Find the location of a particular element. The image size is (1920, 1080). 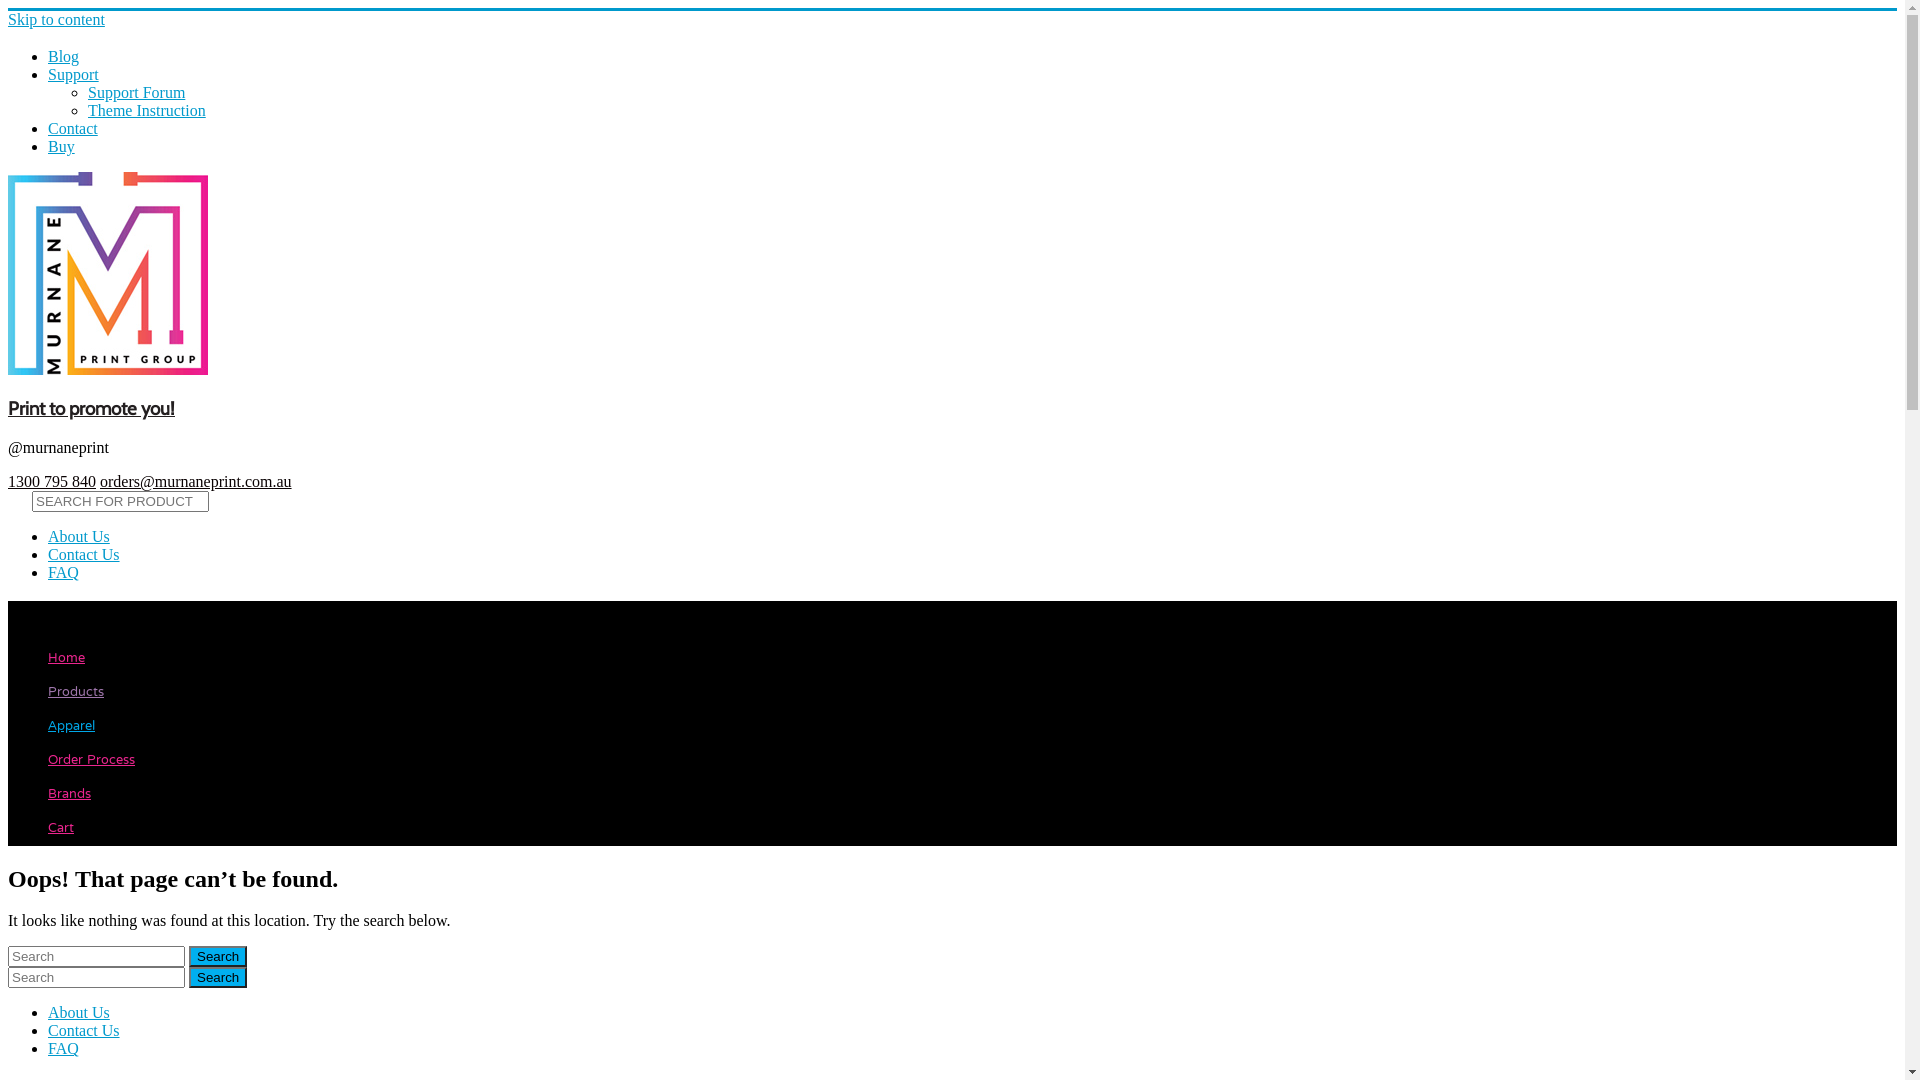

Contact Us is located at coordinates (84, 1030).